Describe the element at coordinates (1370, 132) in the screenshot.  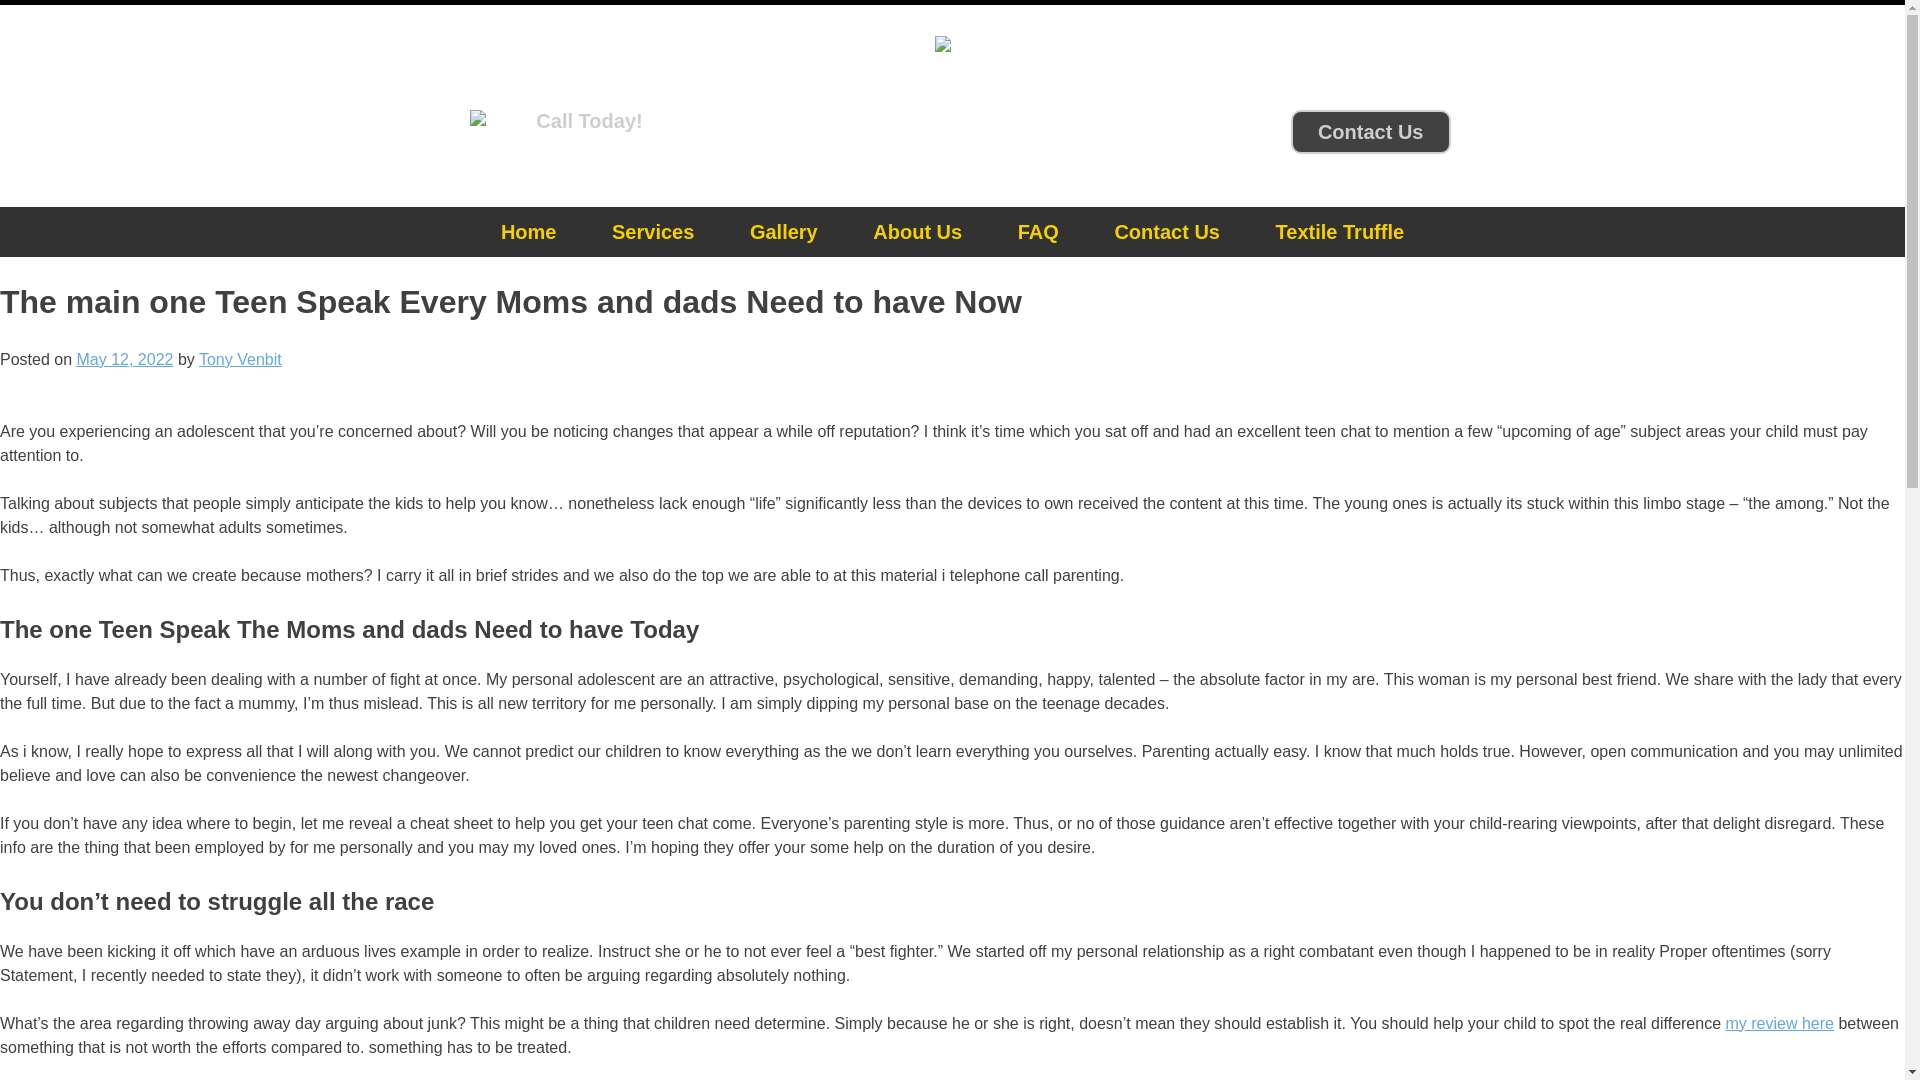
I see `Contact Us` at that location.